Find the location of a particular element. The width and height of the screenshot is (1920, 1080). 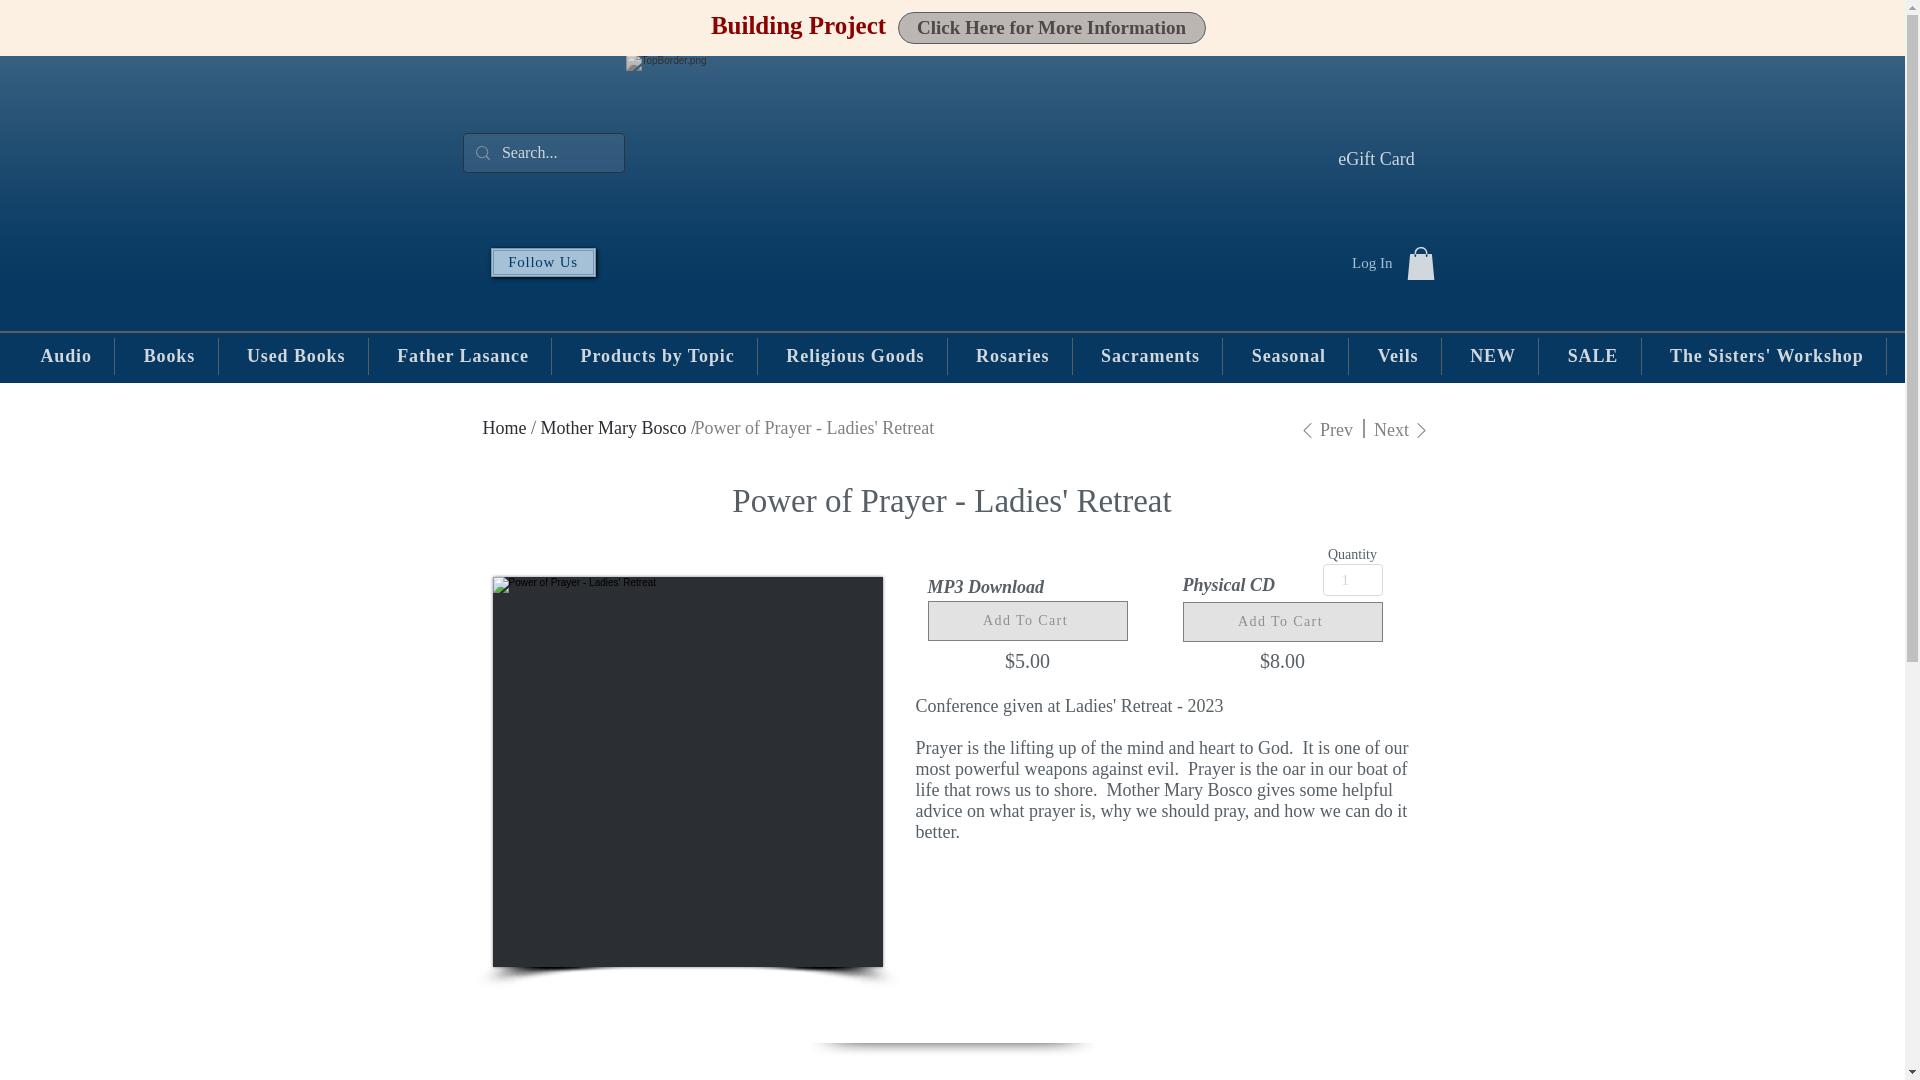

Log In is located at coordinates (1372, 262).